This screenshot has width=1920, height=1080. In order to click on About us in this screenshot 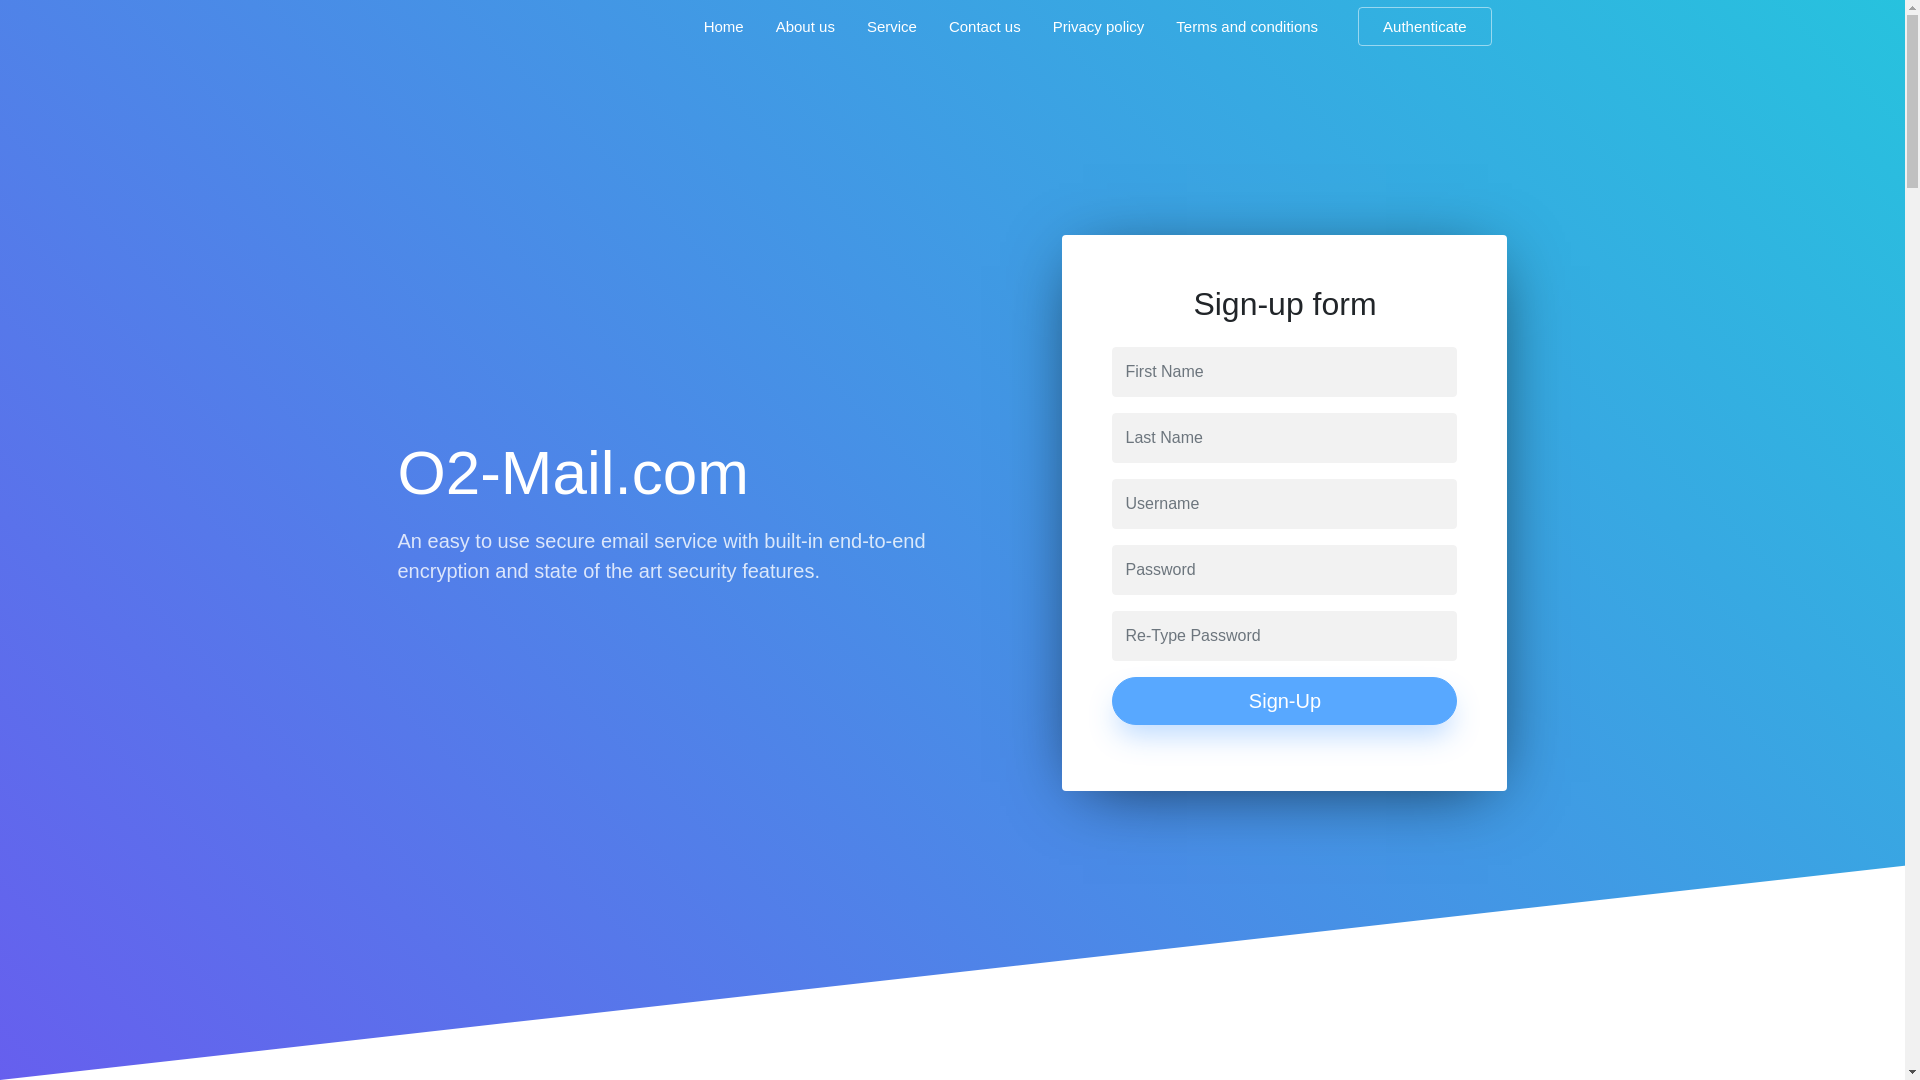, I will do `click(805, 27)`.